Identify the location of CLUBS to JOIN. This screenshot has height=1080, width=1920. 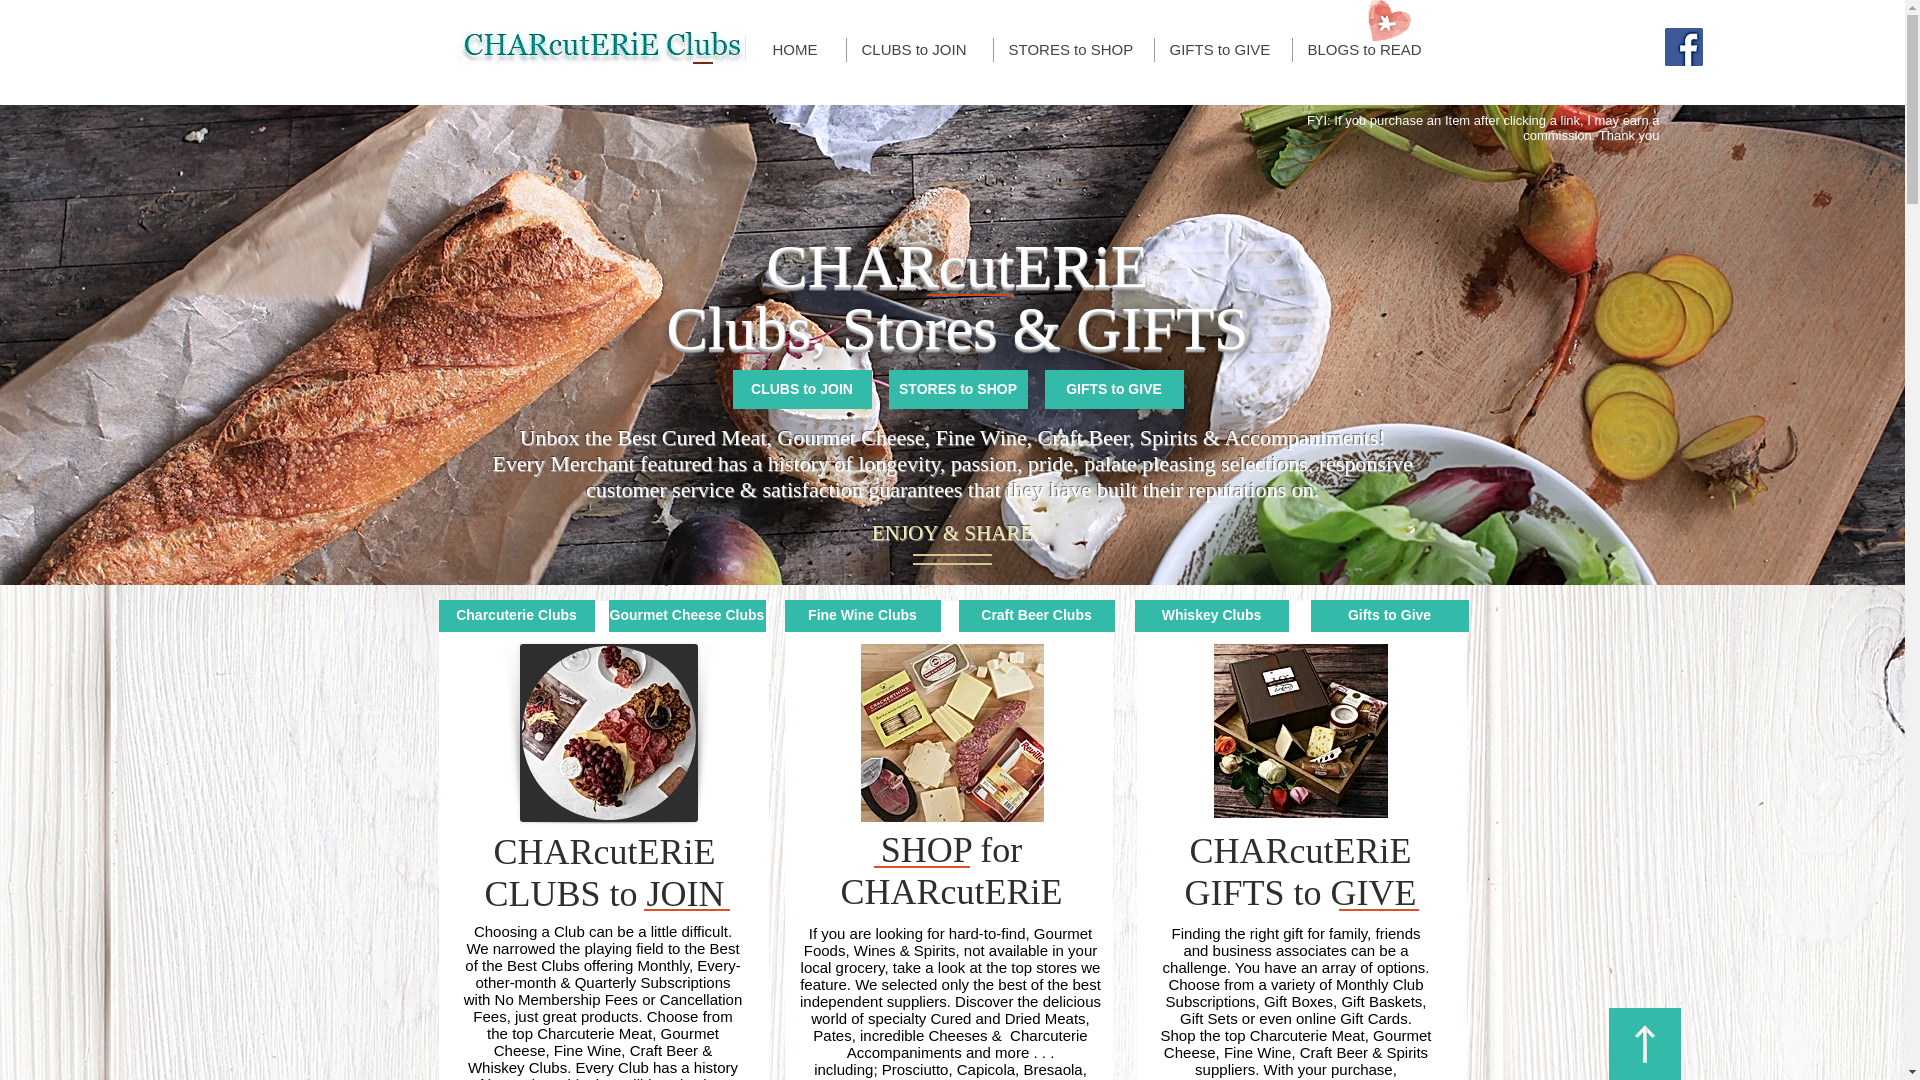
(919, 49).